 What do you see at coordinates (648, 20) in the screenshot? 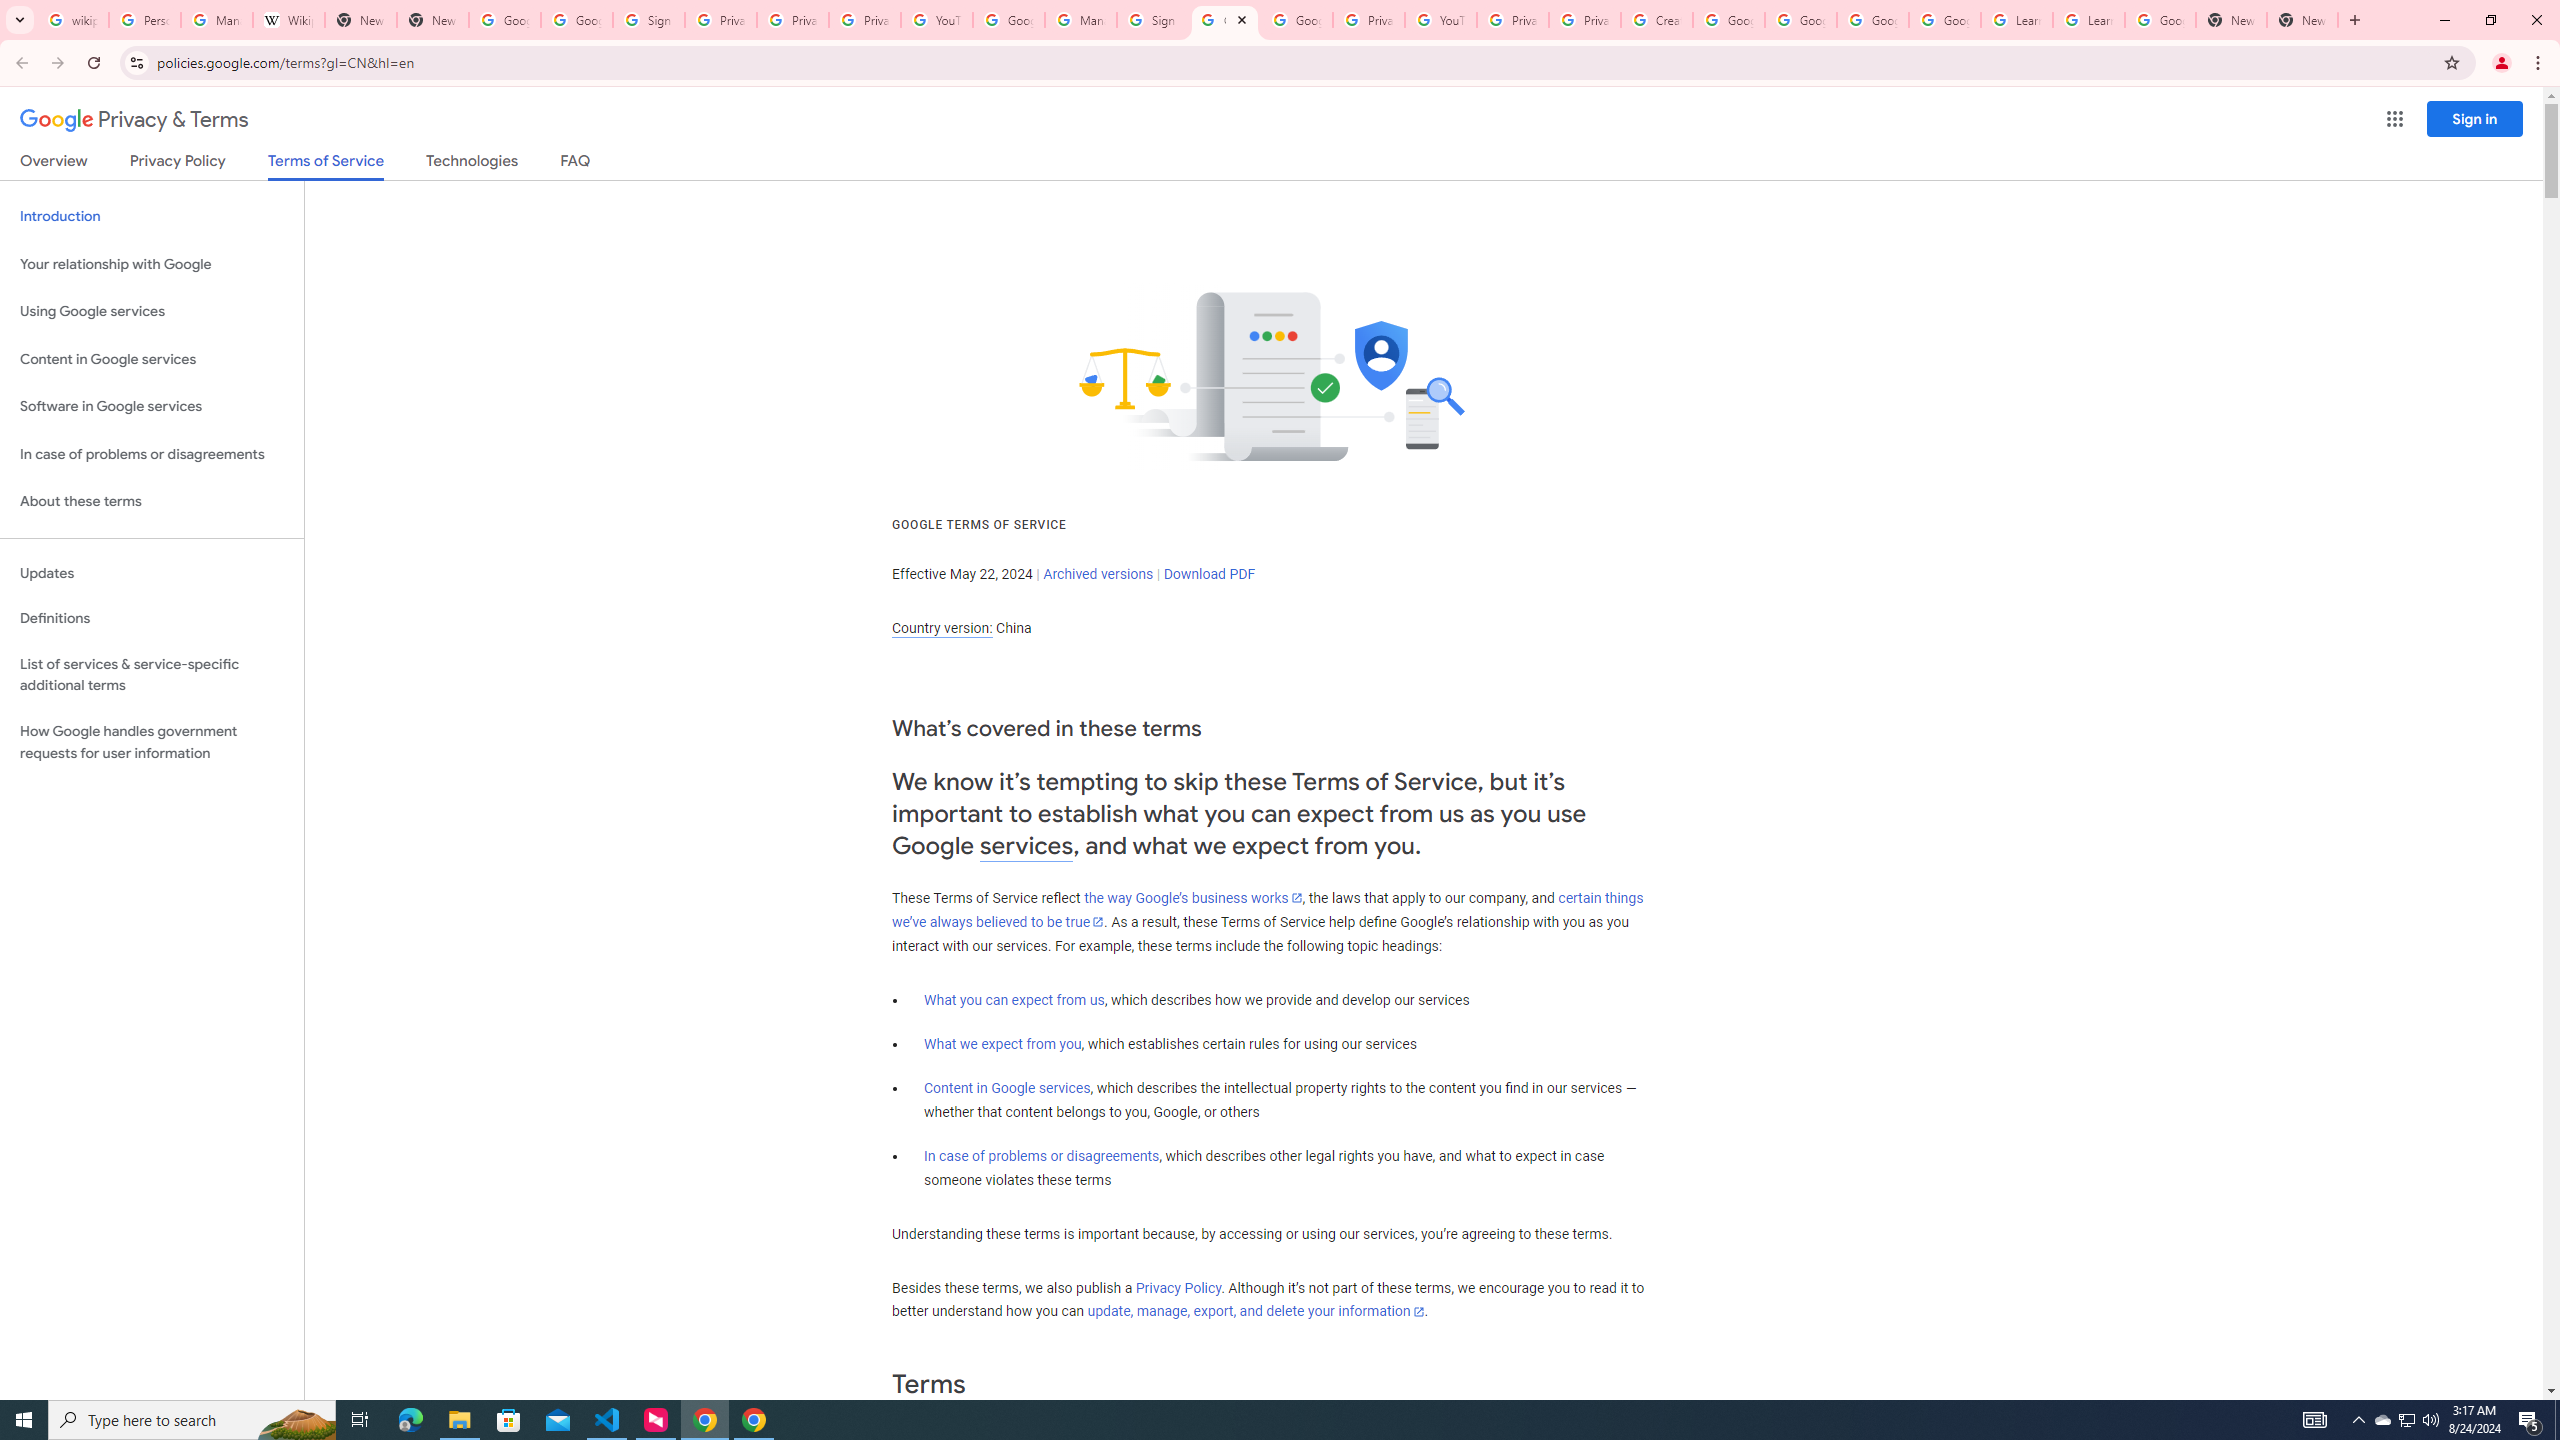
I see `Sign in - Google Accounts` at bounding box center [648, 20].